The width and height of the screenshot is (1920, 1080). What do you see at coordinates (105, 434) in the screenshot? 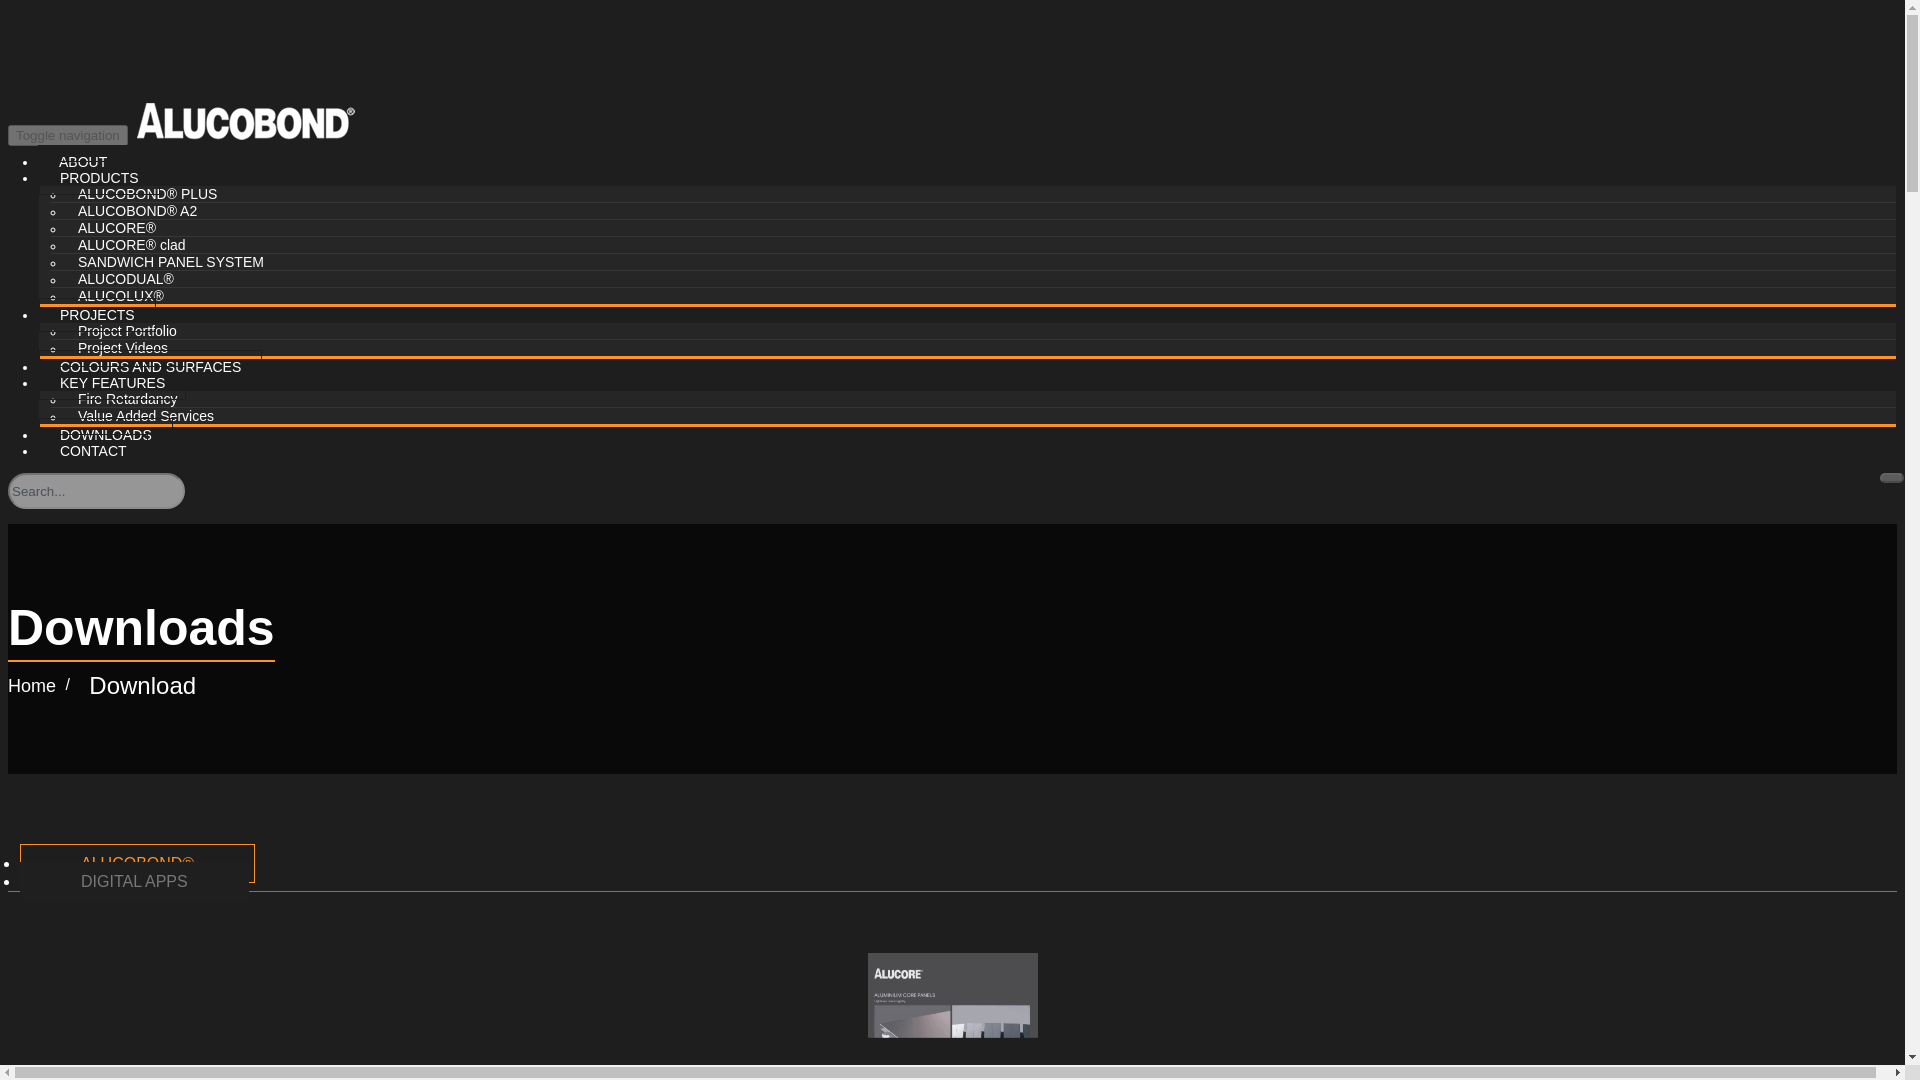
I see `DOWNLOADS` at bounding box center [105, 434].